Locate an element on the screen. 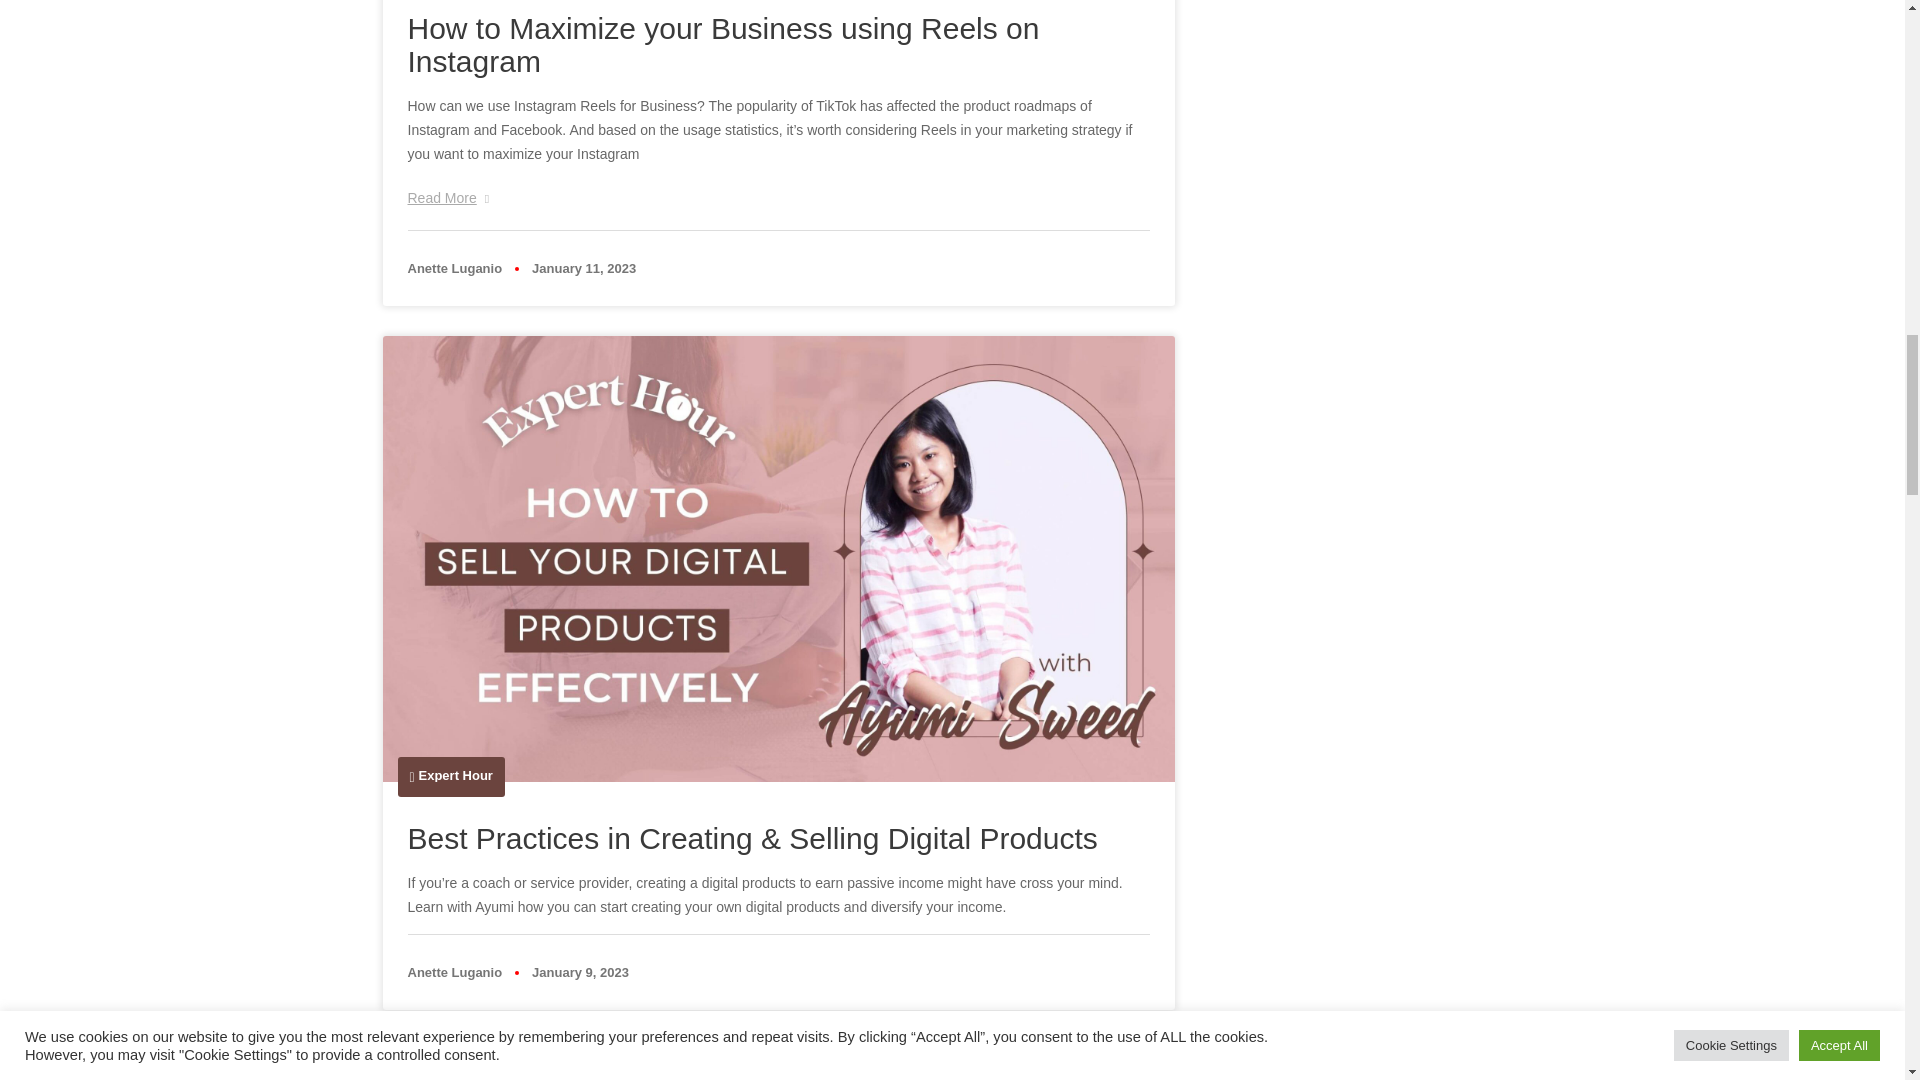  January 11, 2023 is located at coordinates (583, 268).